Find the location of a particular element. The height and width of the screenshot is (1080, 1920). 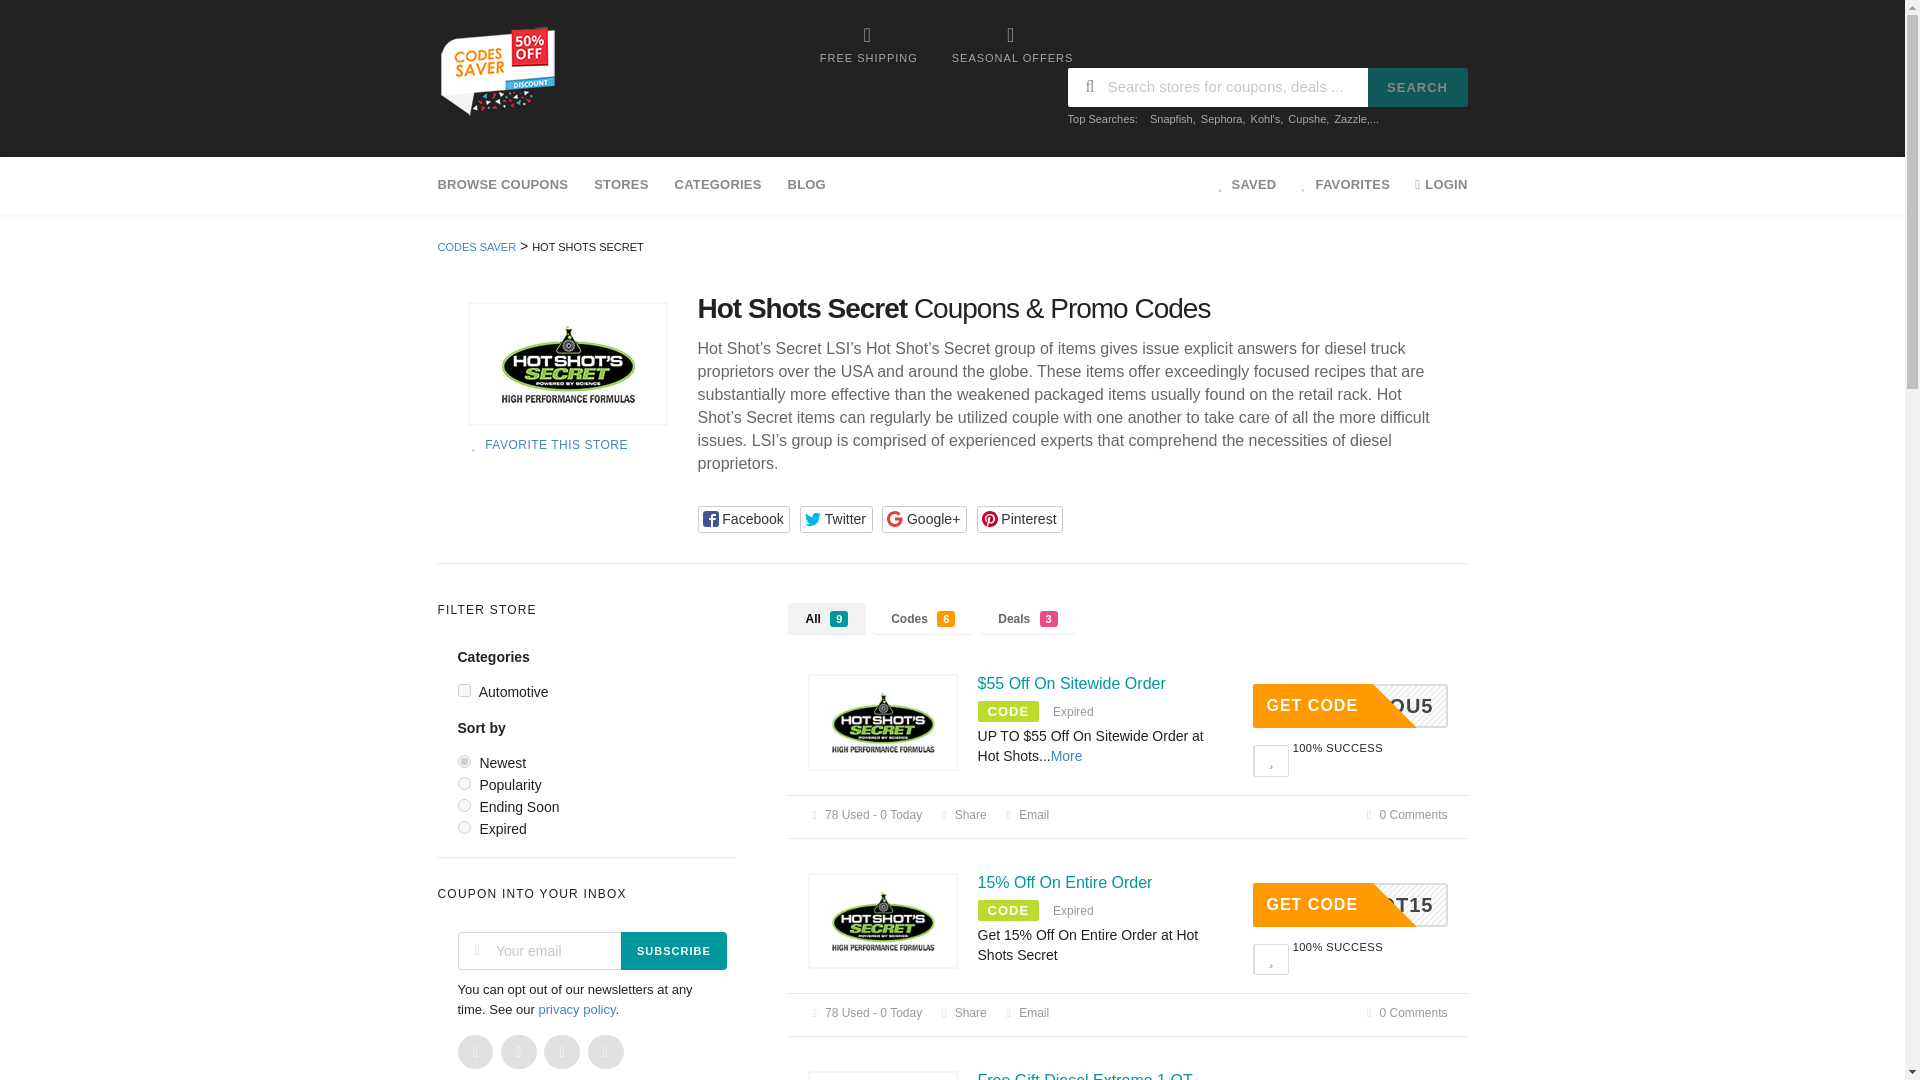

All 9 is located at coordinates (827, 618).